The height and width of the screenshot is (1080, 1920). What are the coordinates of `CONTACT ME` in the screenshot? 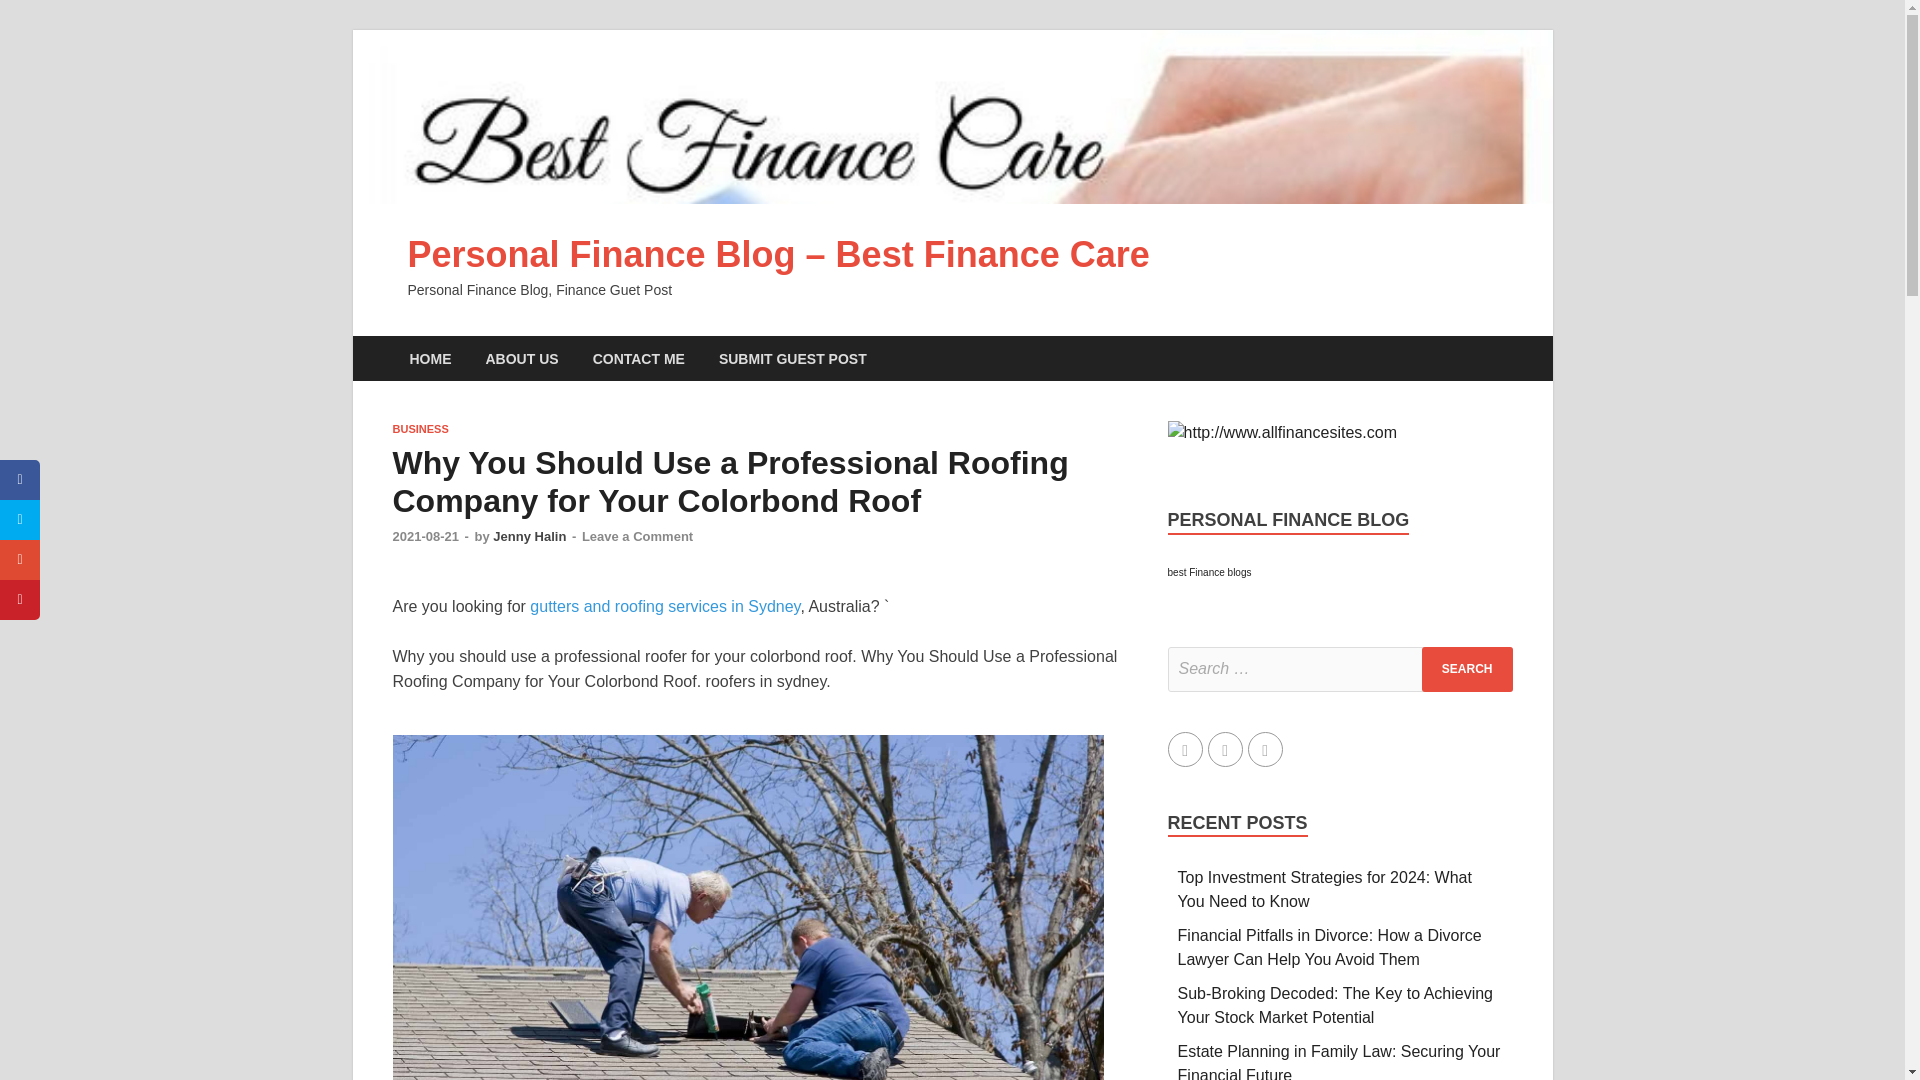 It's located at (639, 358).